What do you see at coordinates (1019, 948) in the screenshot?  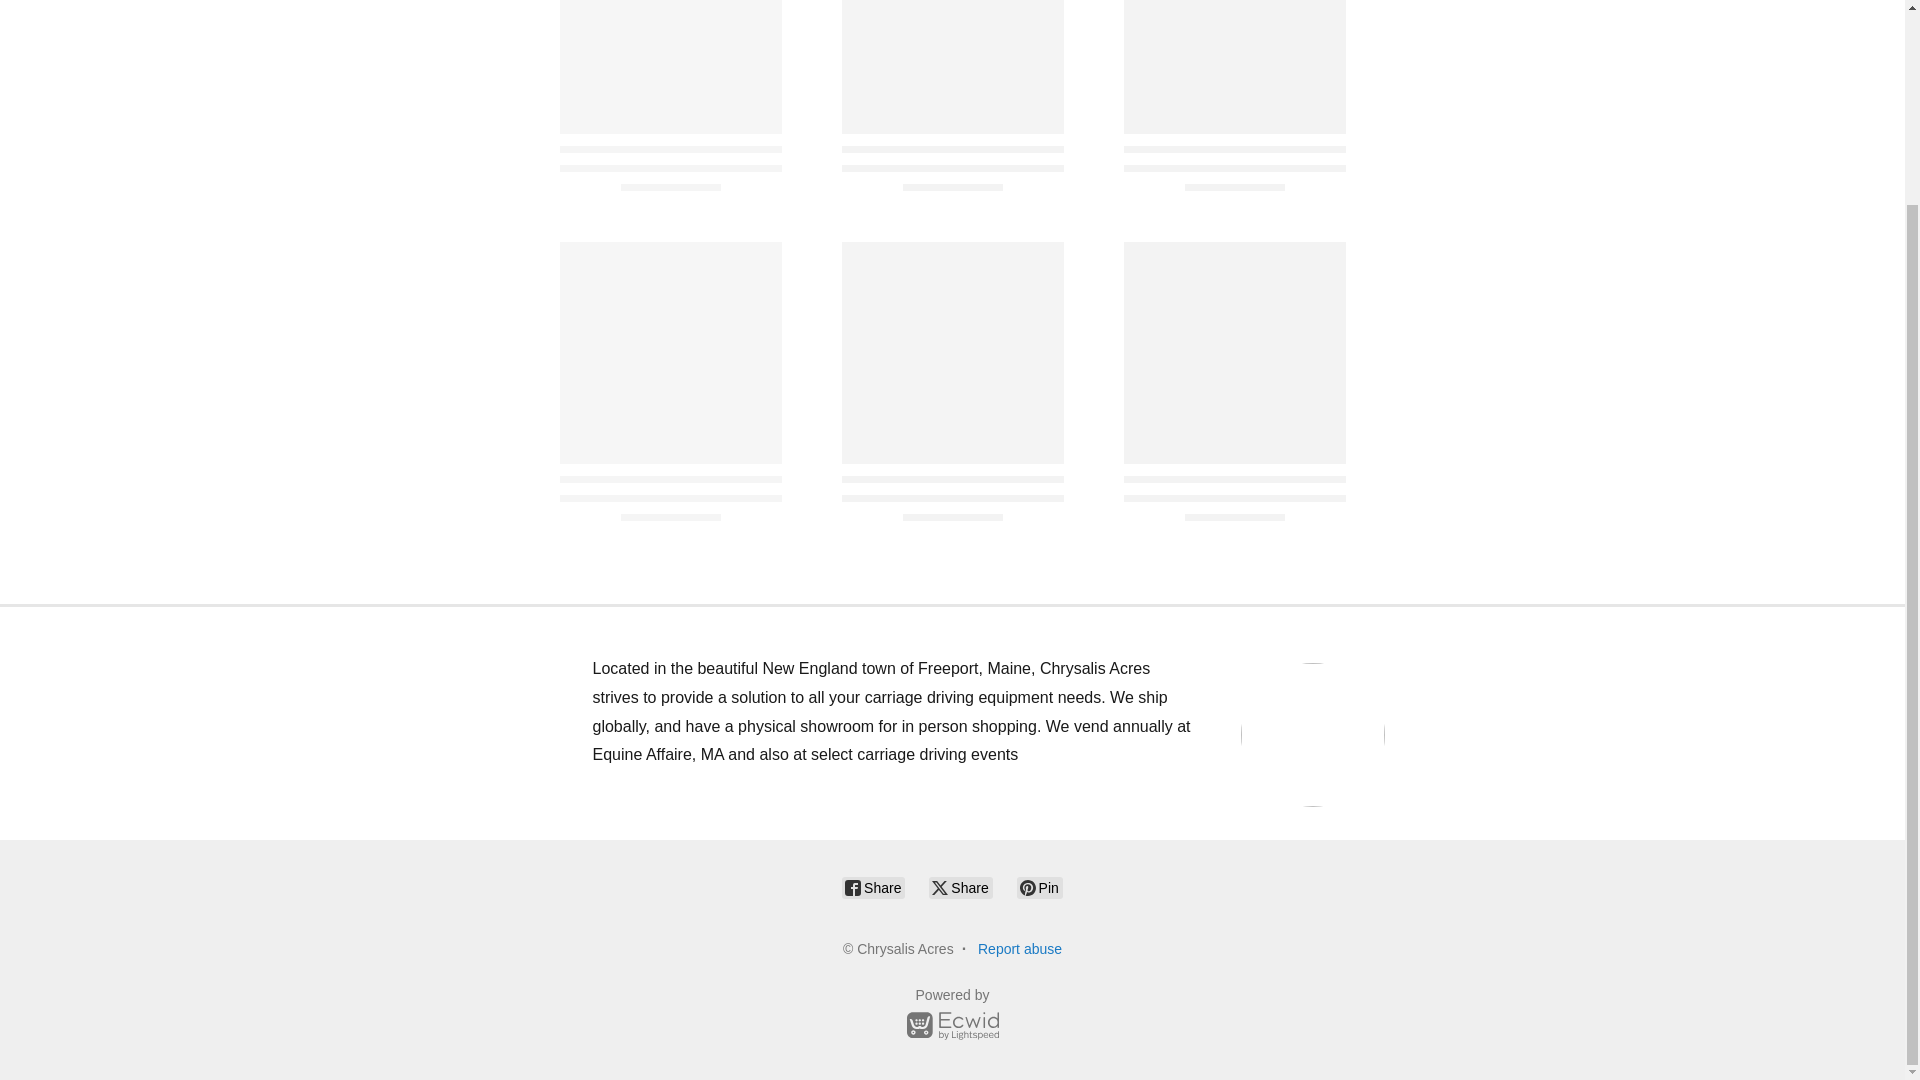 I see `Report abuse` at bounding box center [1019, 948].